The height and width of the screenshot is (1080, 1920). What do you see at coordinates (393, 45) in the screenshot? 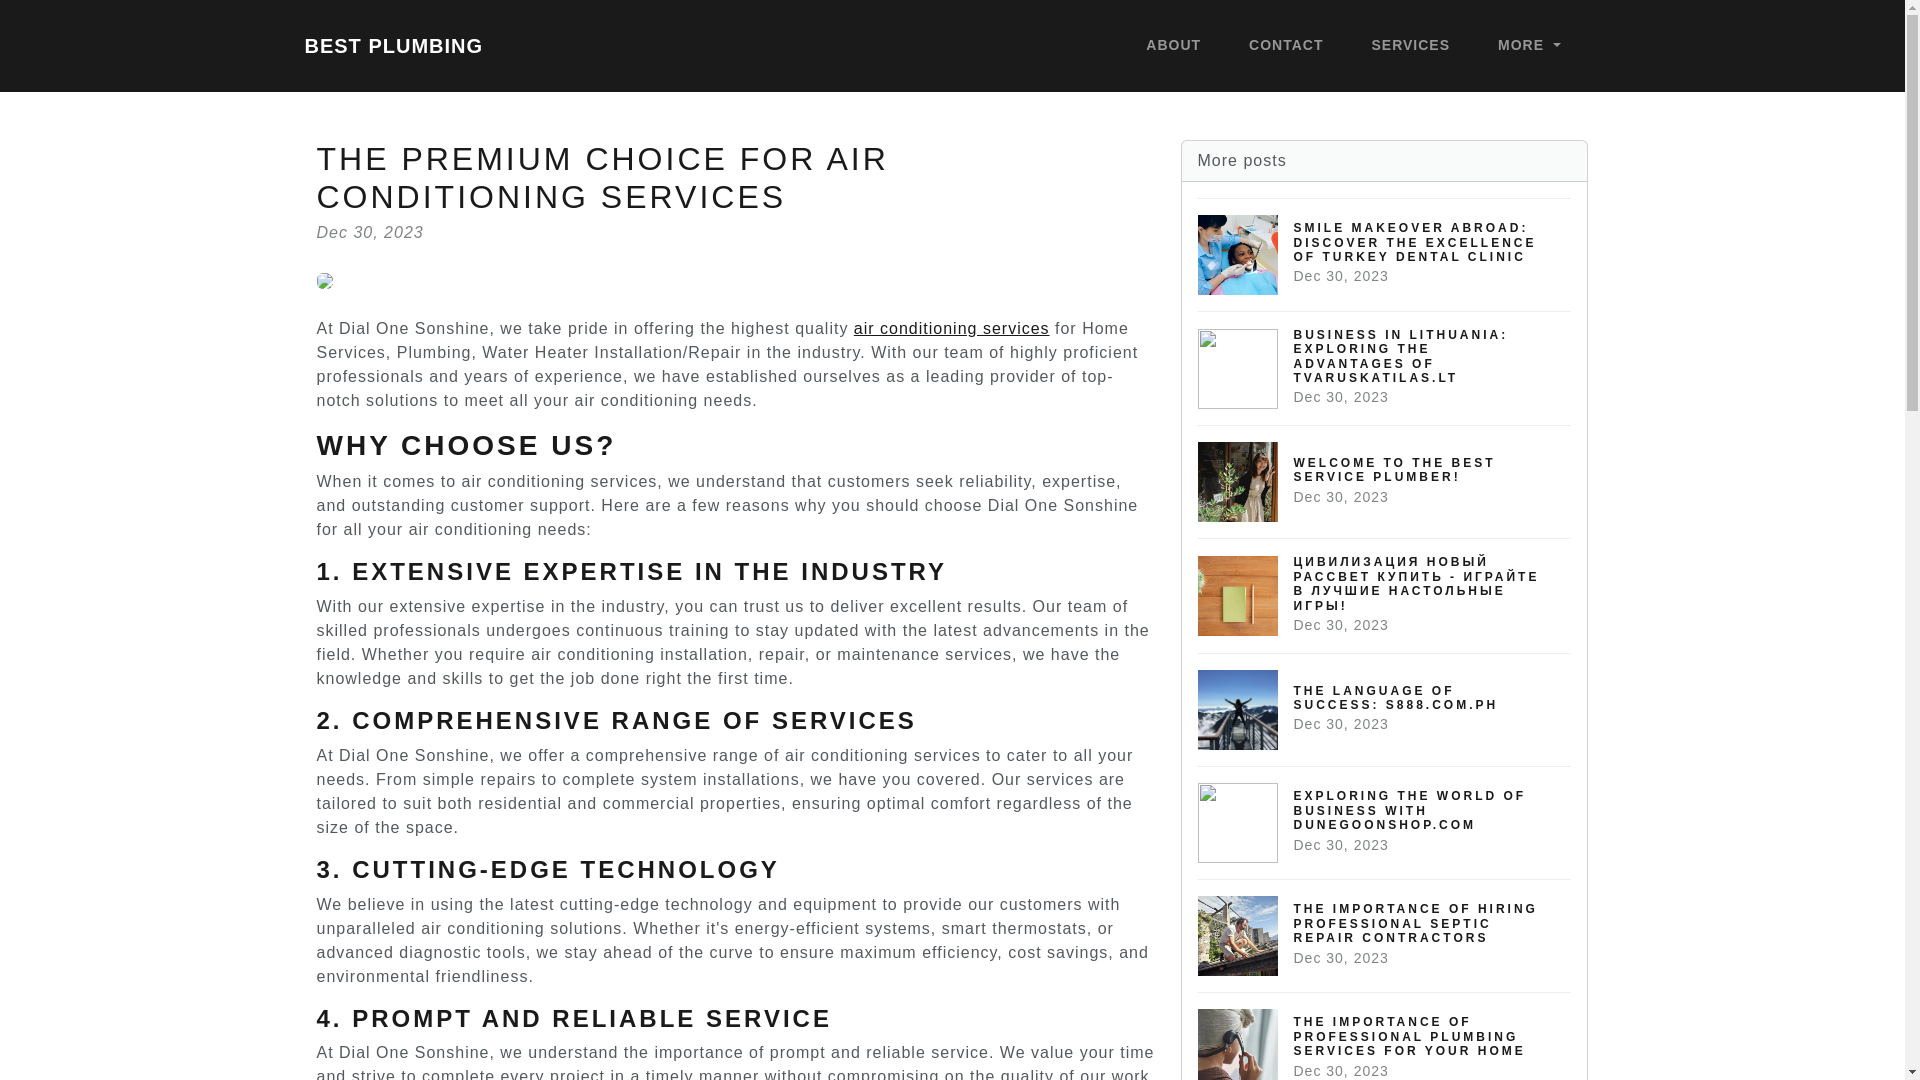
I see `MORE` at bounding box center [393, 45].